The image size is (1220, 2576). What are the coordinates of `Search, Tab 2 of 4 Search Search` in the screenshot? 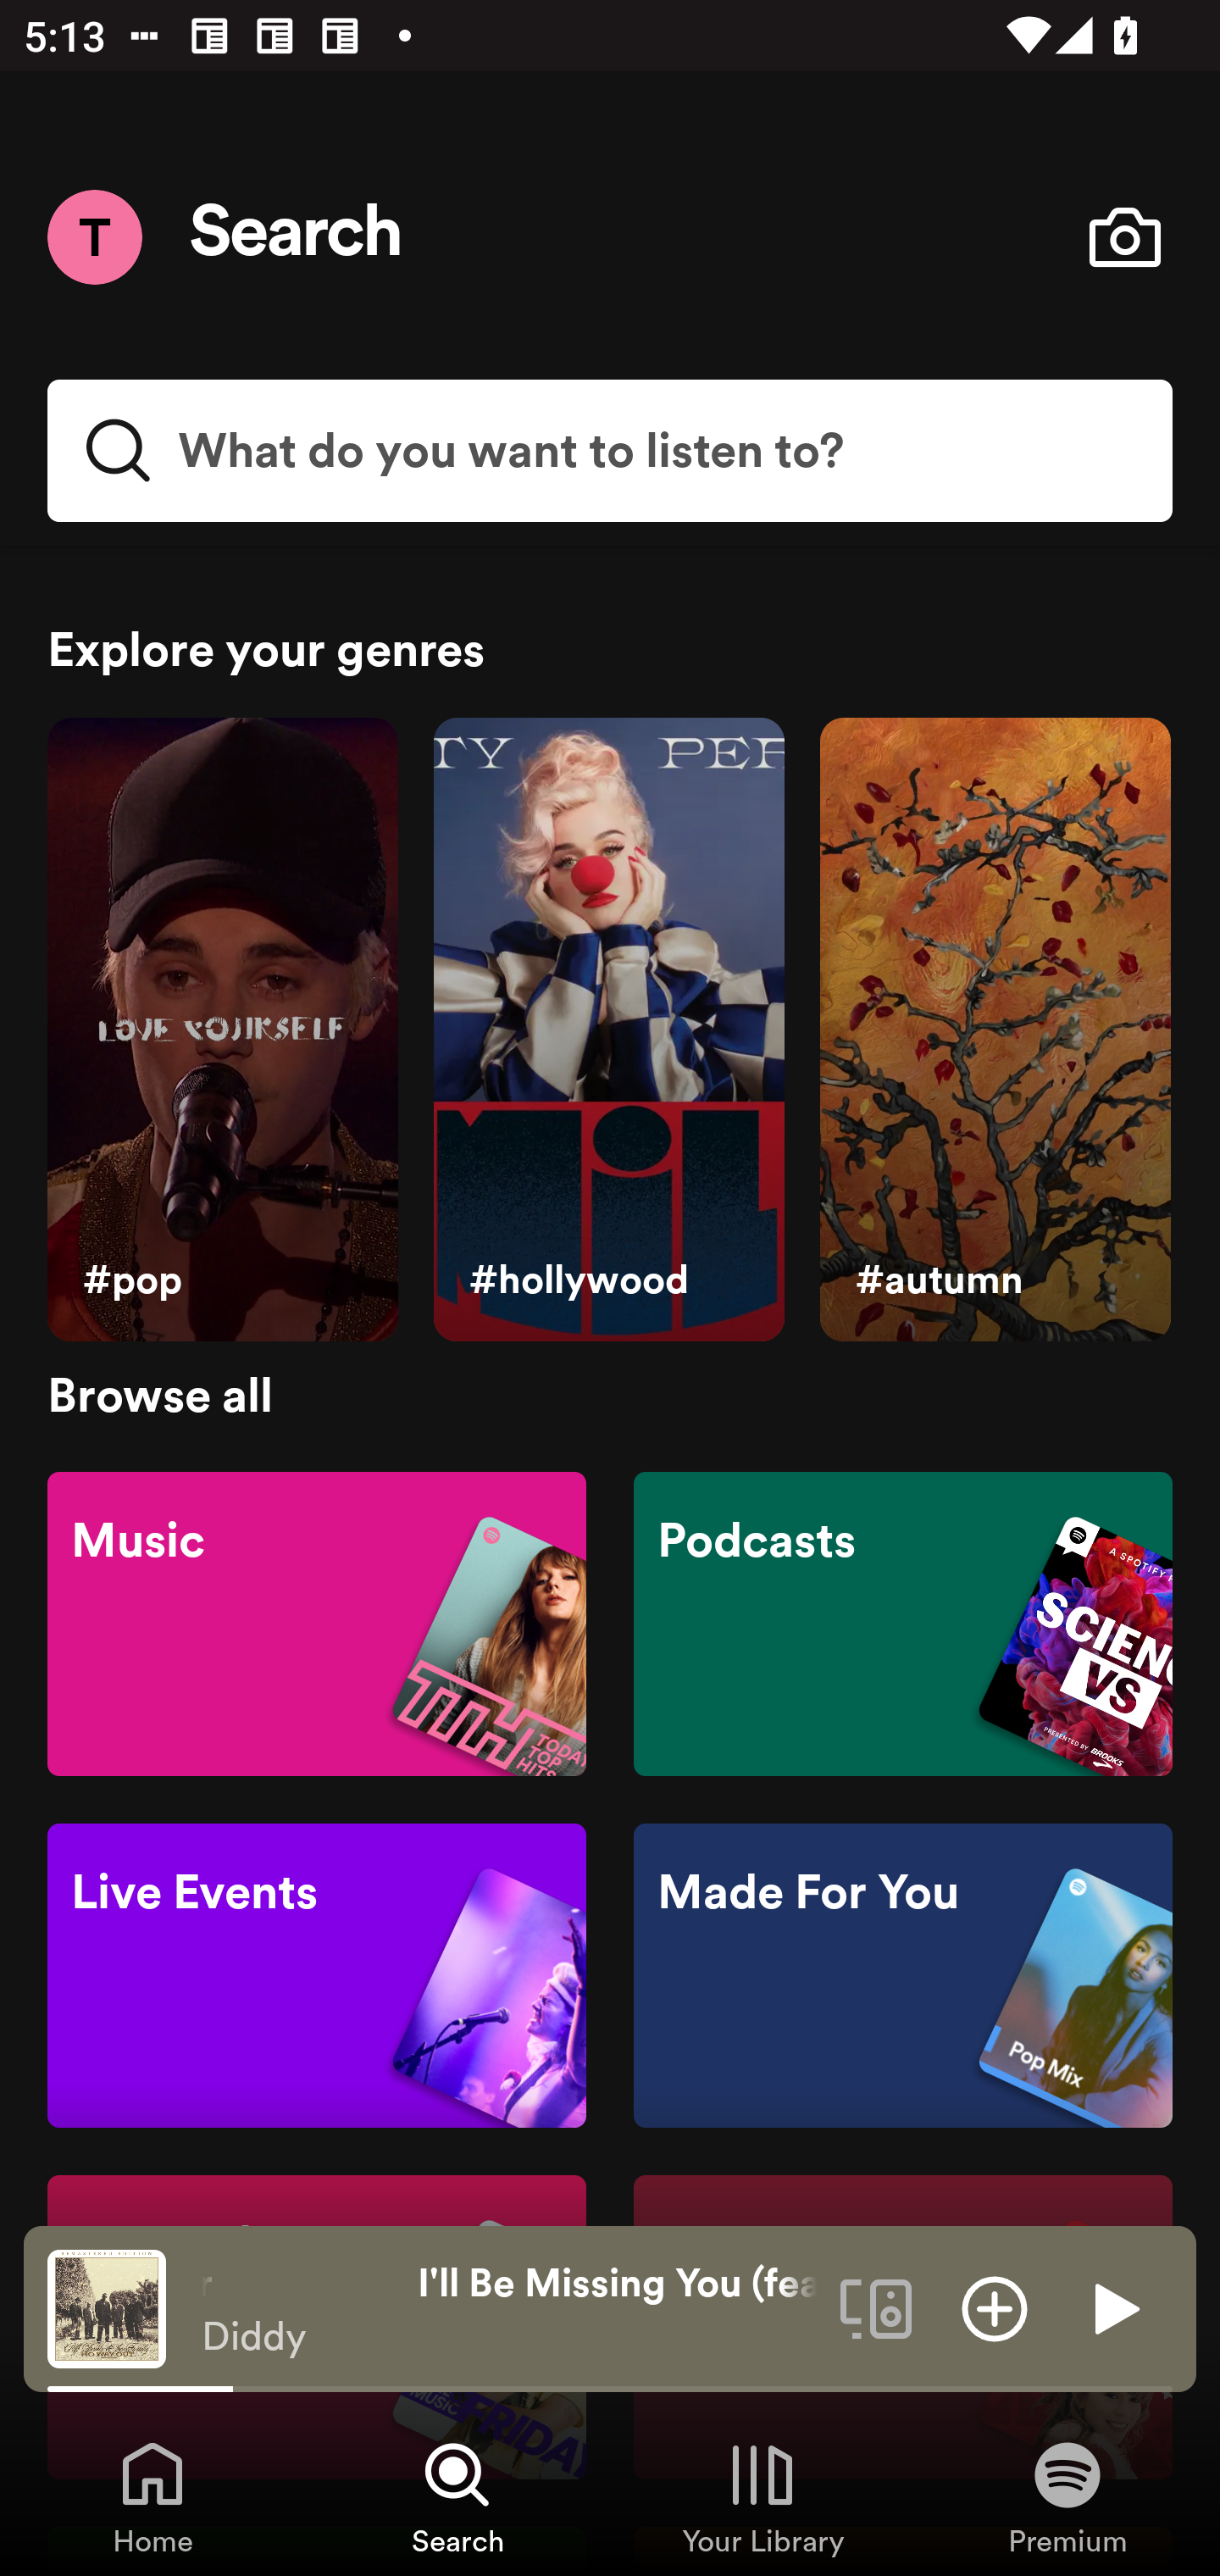 It's located at (457, 2496).